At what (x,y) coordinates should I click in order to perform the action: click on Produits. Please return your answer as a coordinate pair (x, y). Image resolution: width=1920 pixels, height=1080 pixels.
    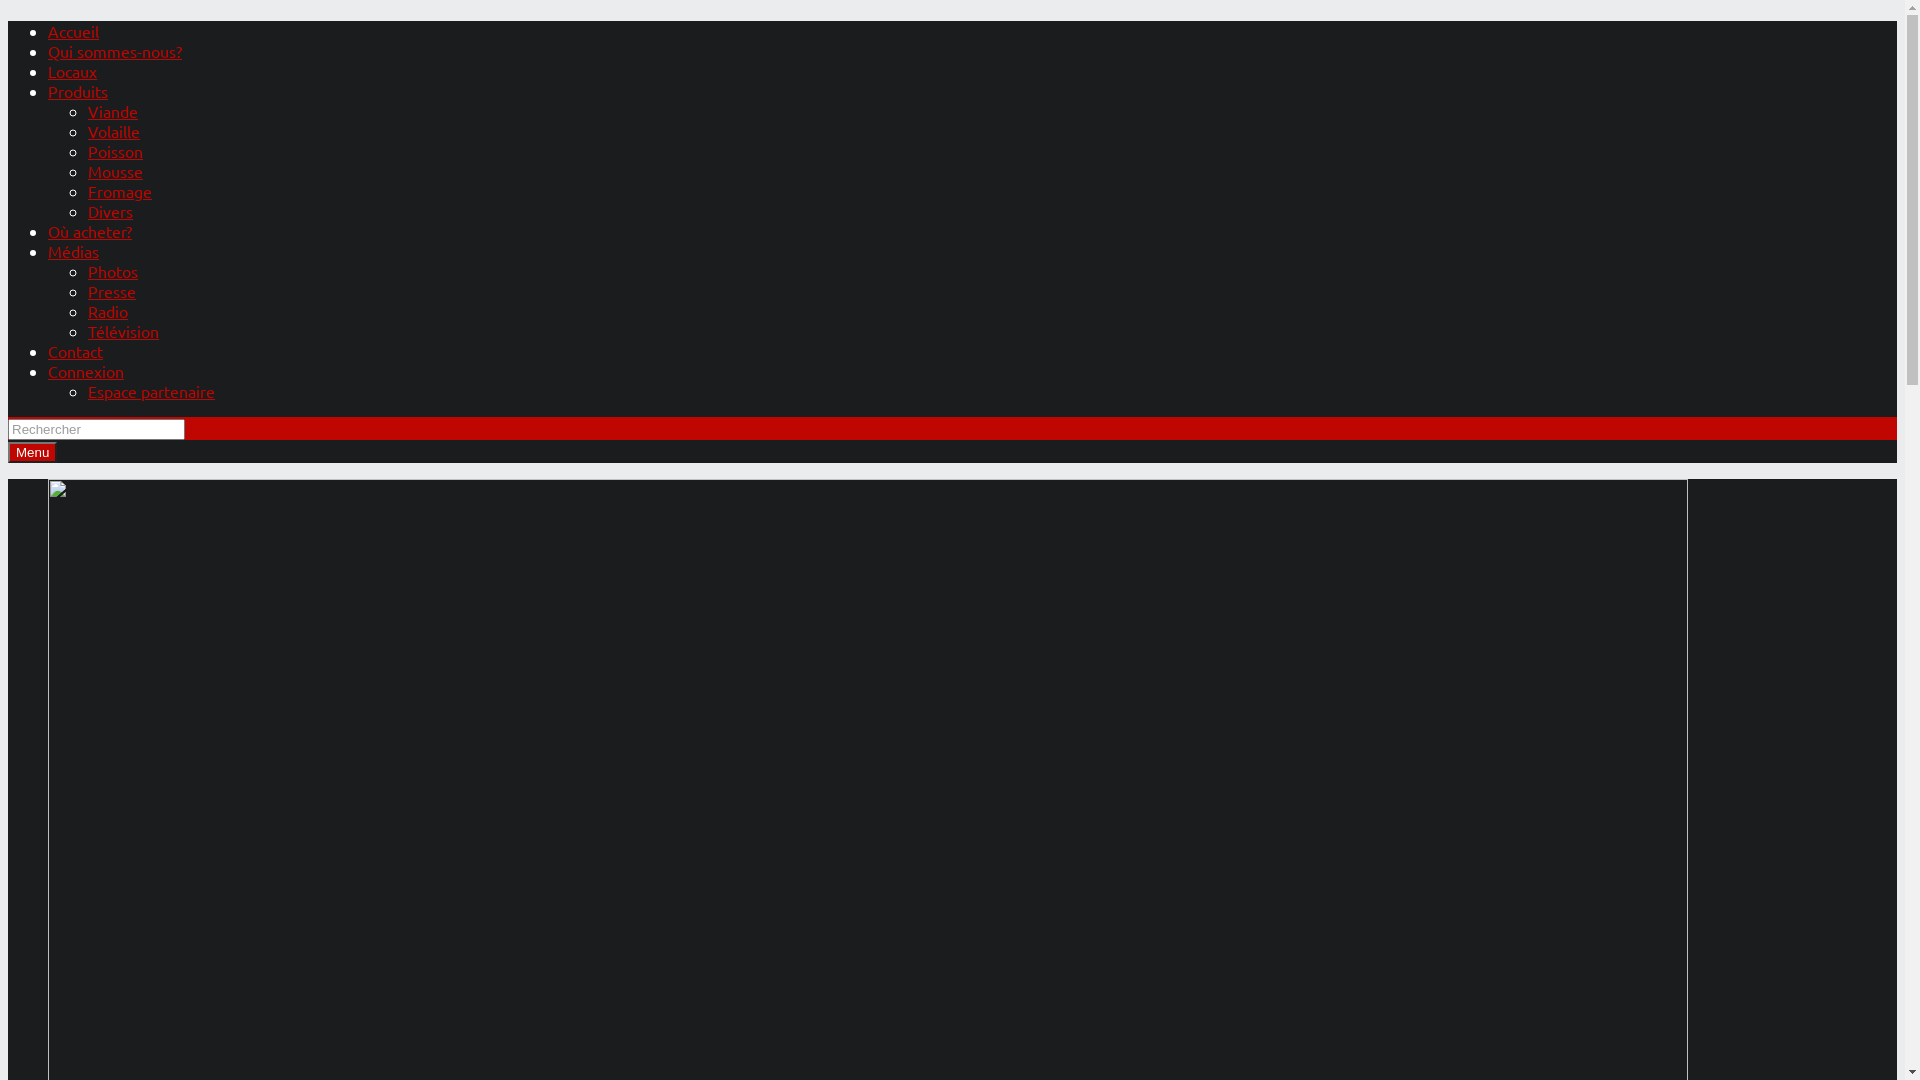
    Looking at the image, I should click on (78, 91).